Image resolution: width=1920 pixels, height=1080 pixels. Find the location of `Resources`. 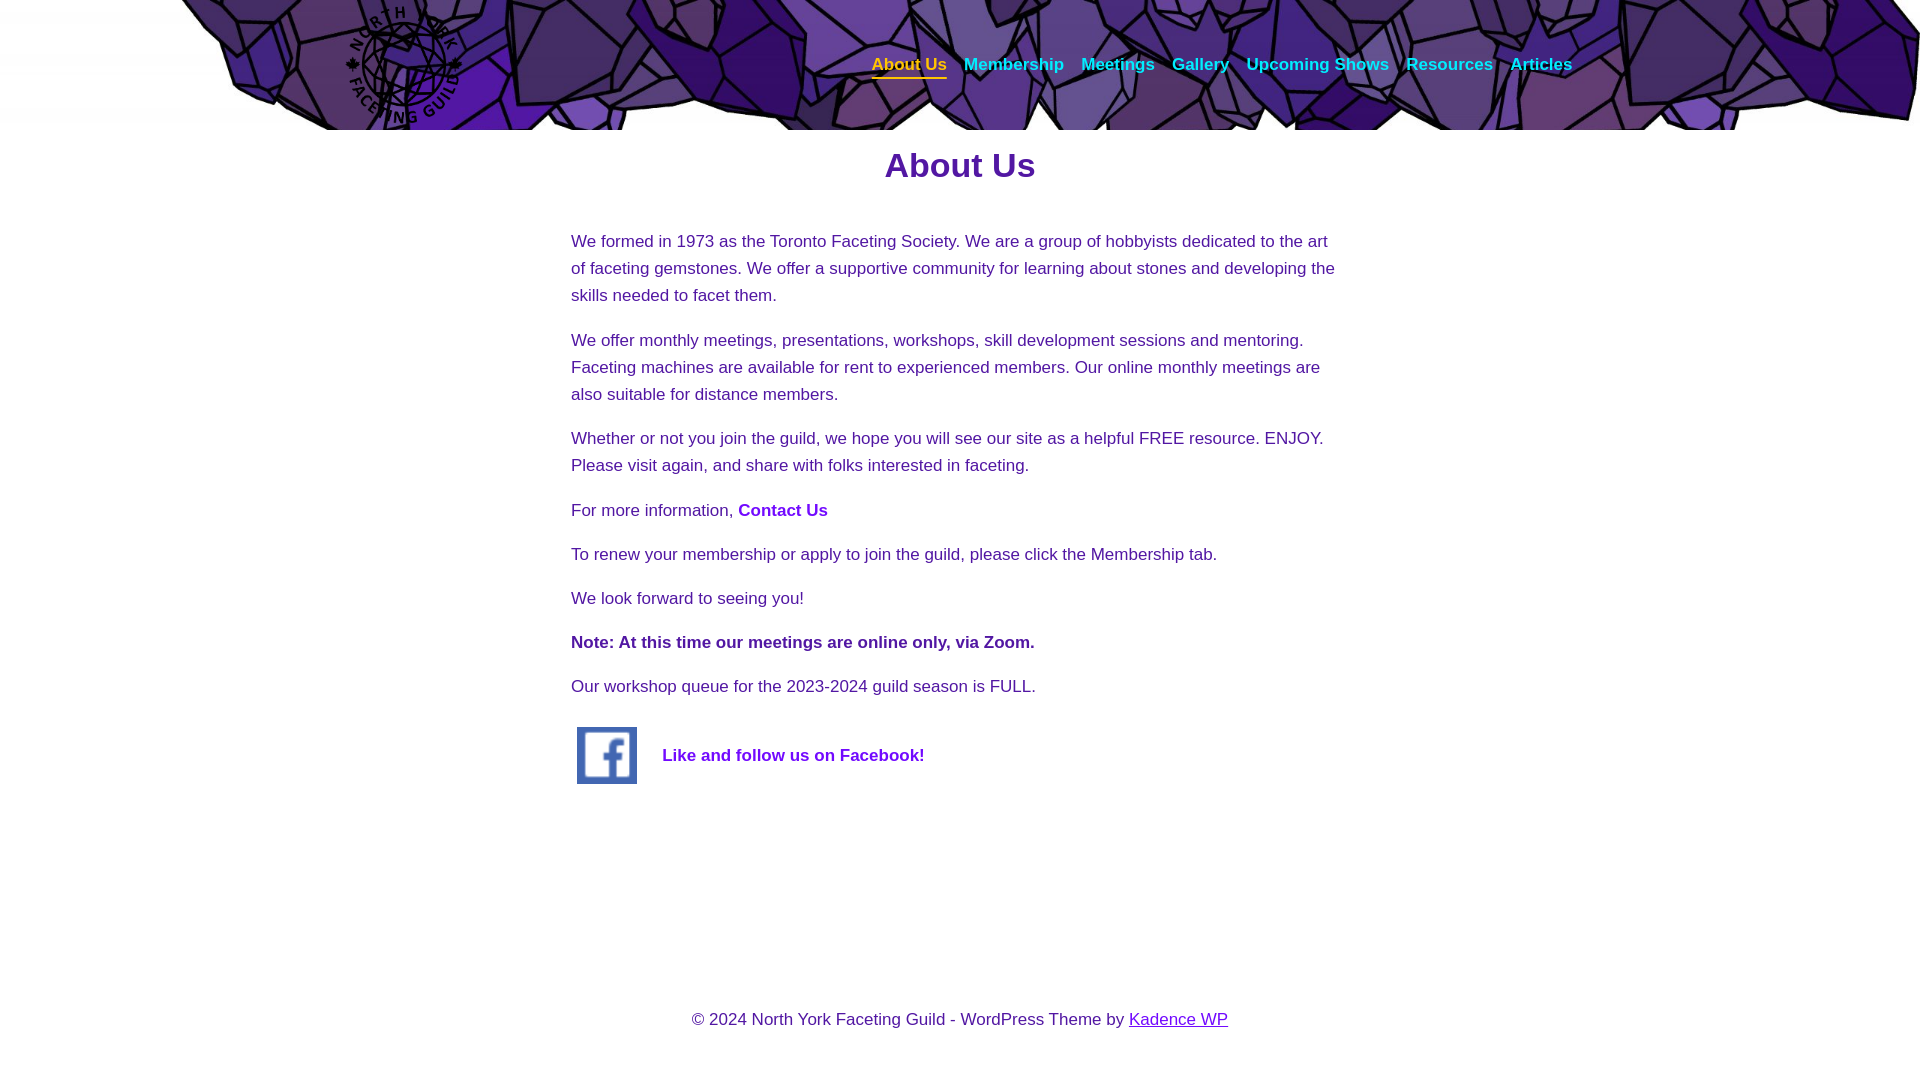

Resources is located at coordinates (1449, 64).